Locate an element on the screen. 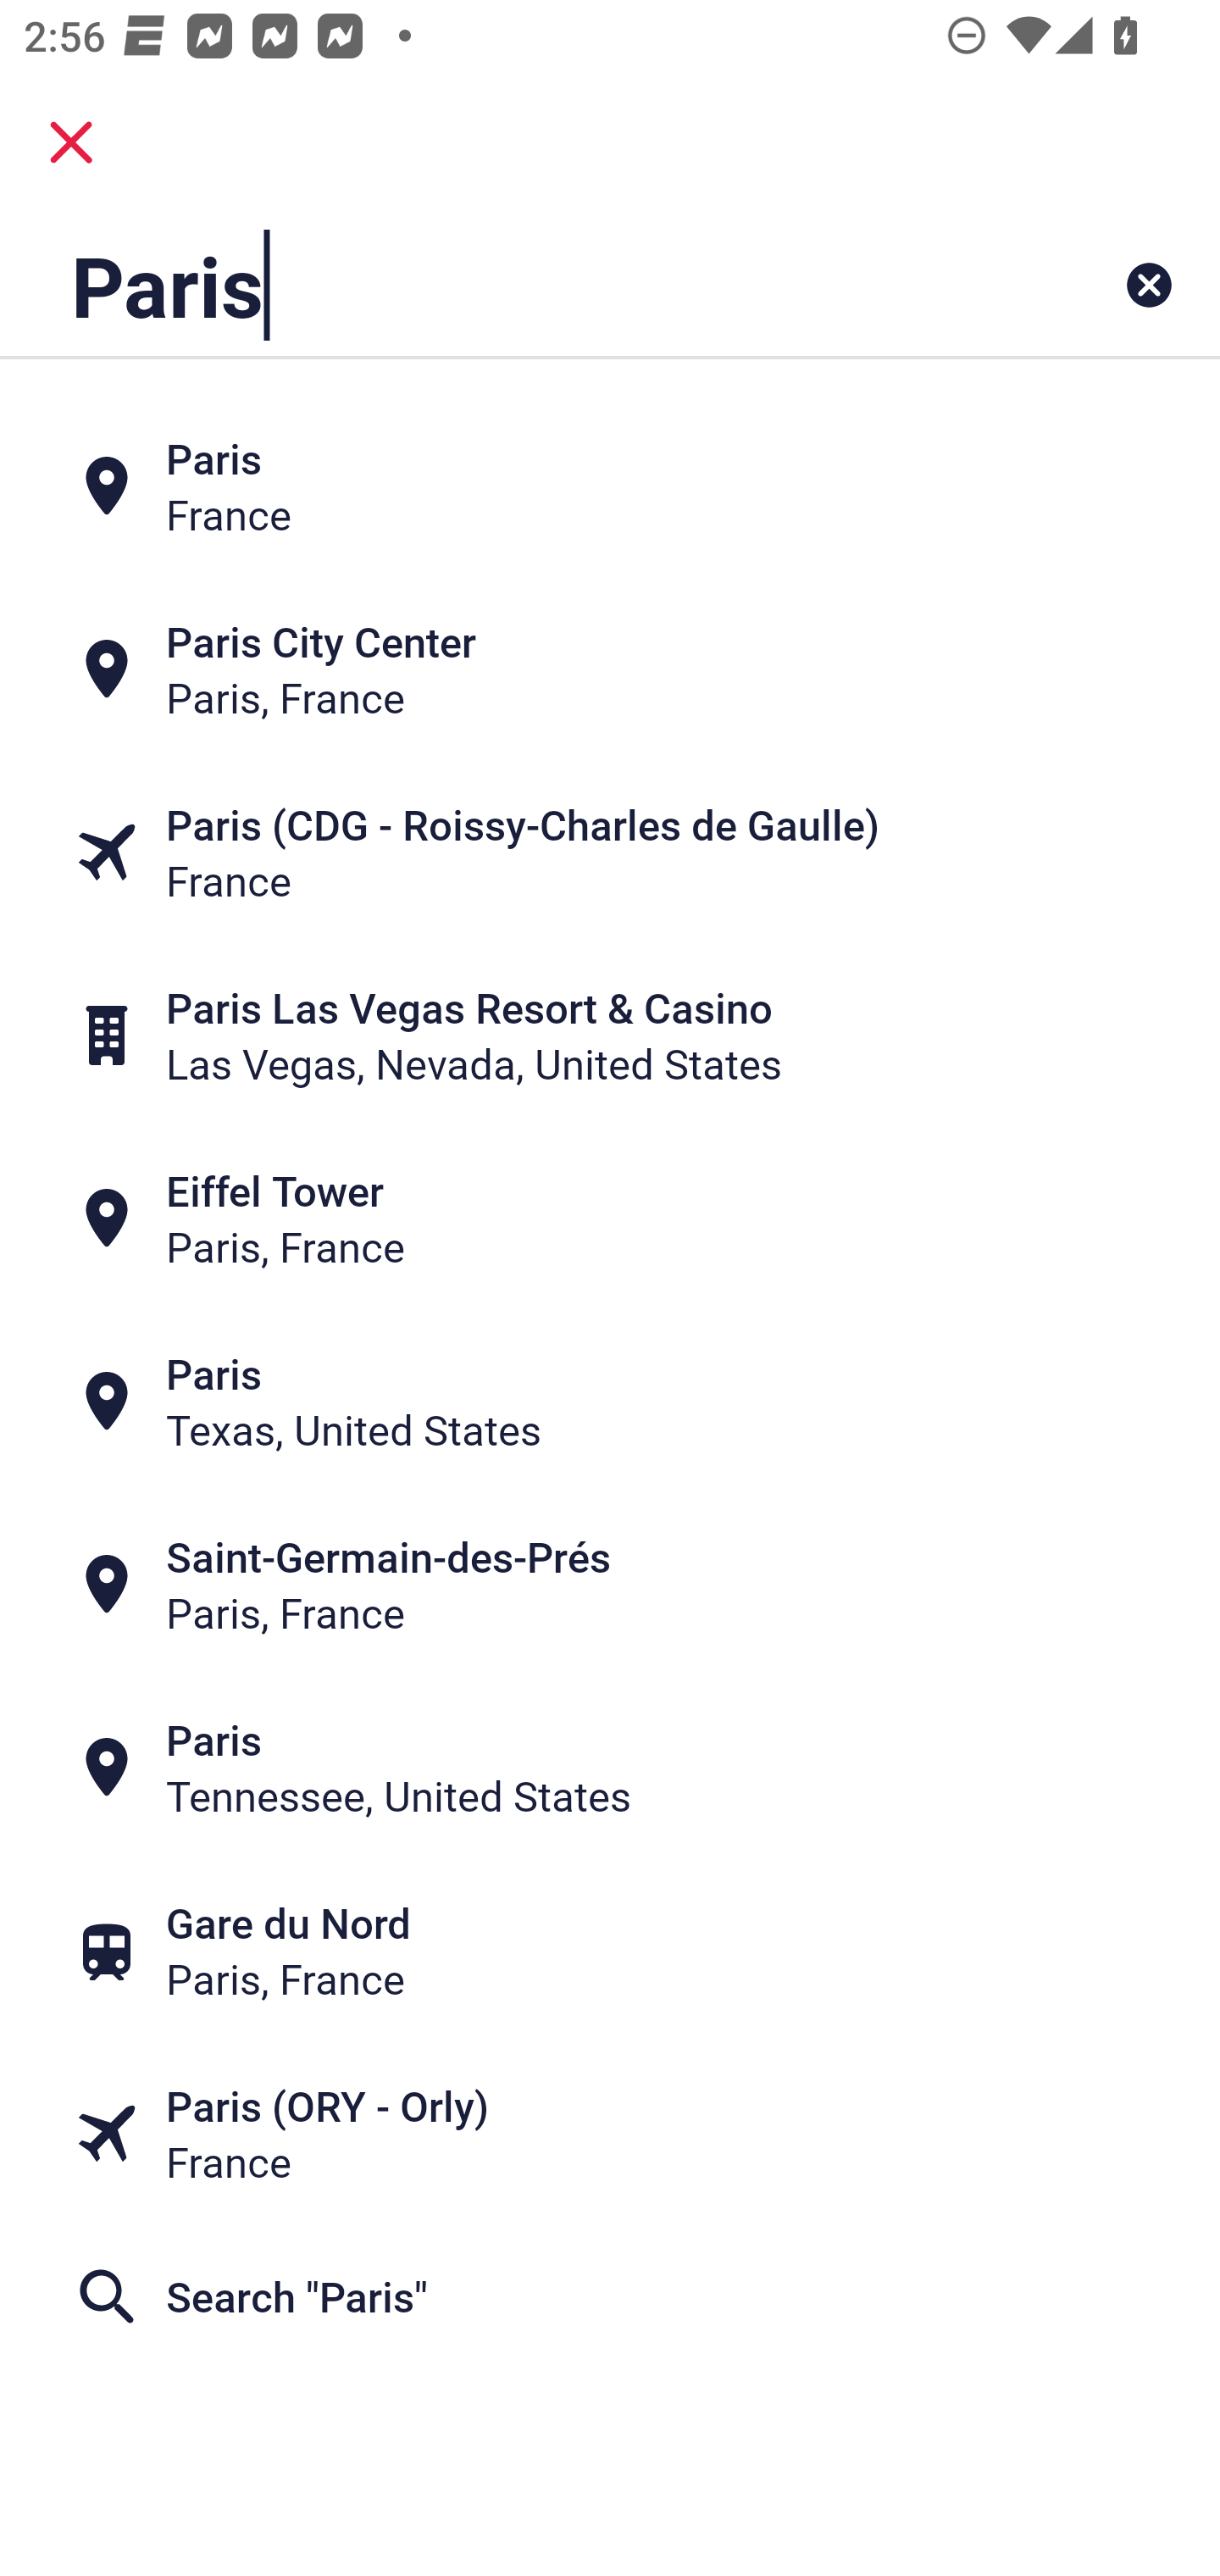 Image resolution: width=1220 pixels, height=2576 pixels. Paris Tennessee, United States is located at coordinates (610, 1768).